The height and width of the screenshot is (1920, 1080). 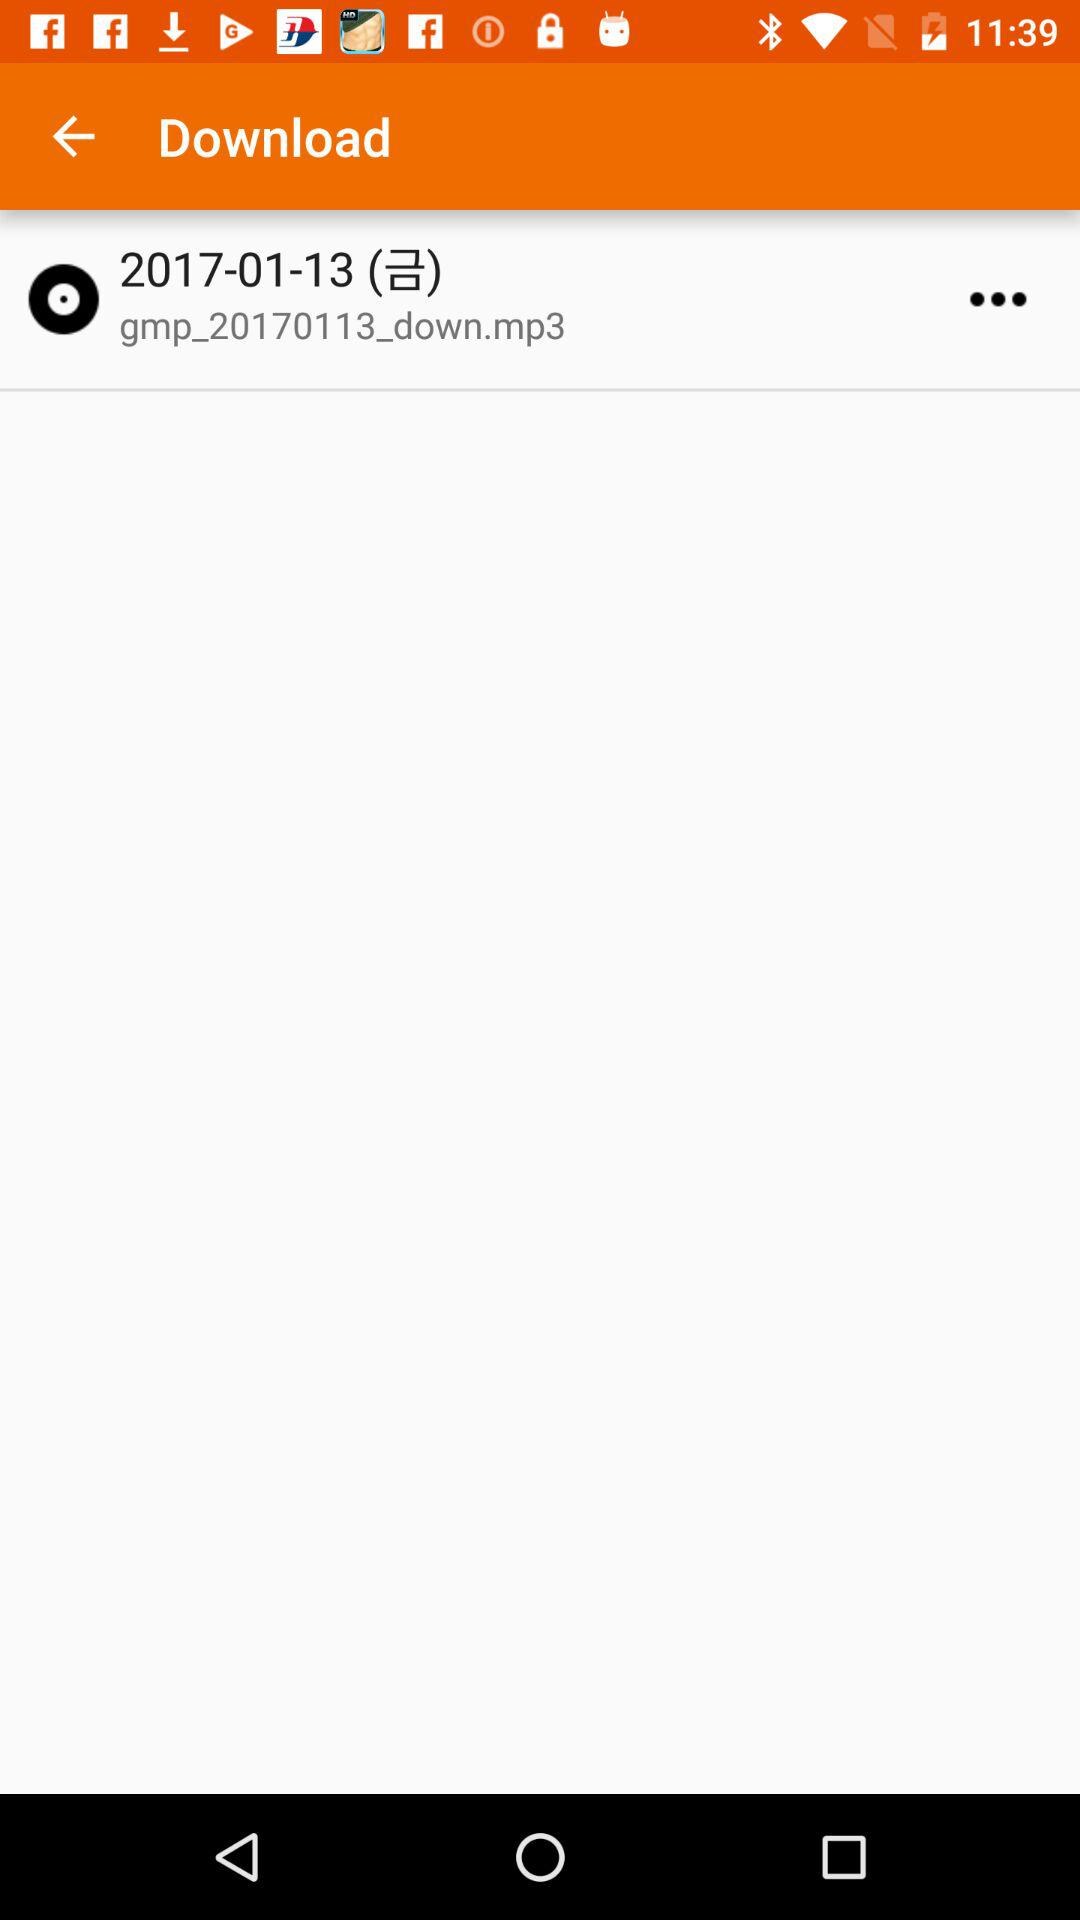 What do you see at coordinates (63, 299) in the screenshot?
I see `choose the icon next to the 2017 01 13 item` at bounding box center [63, 299].